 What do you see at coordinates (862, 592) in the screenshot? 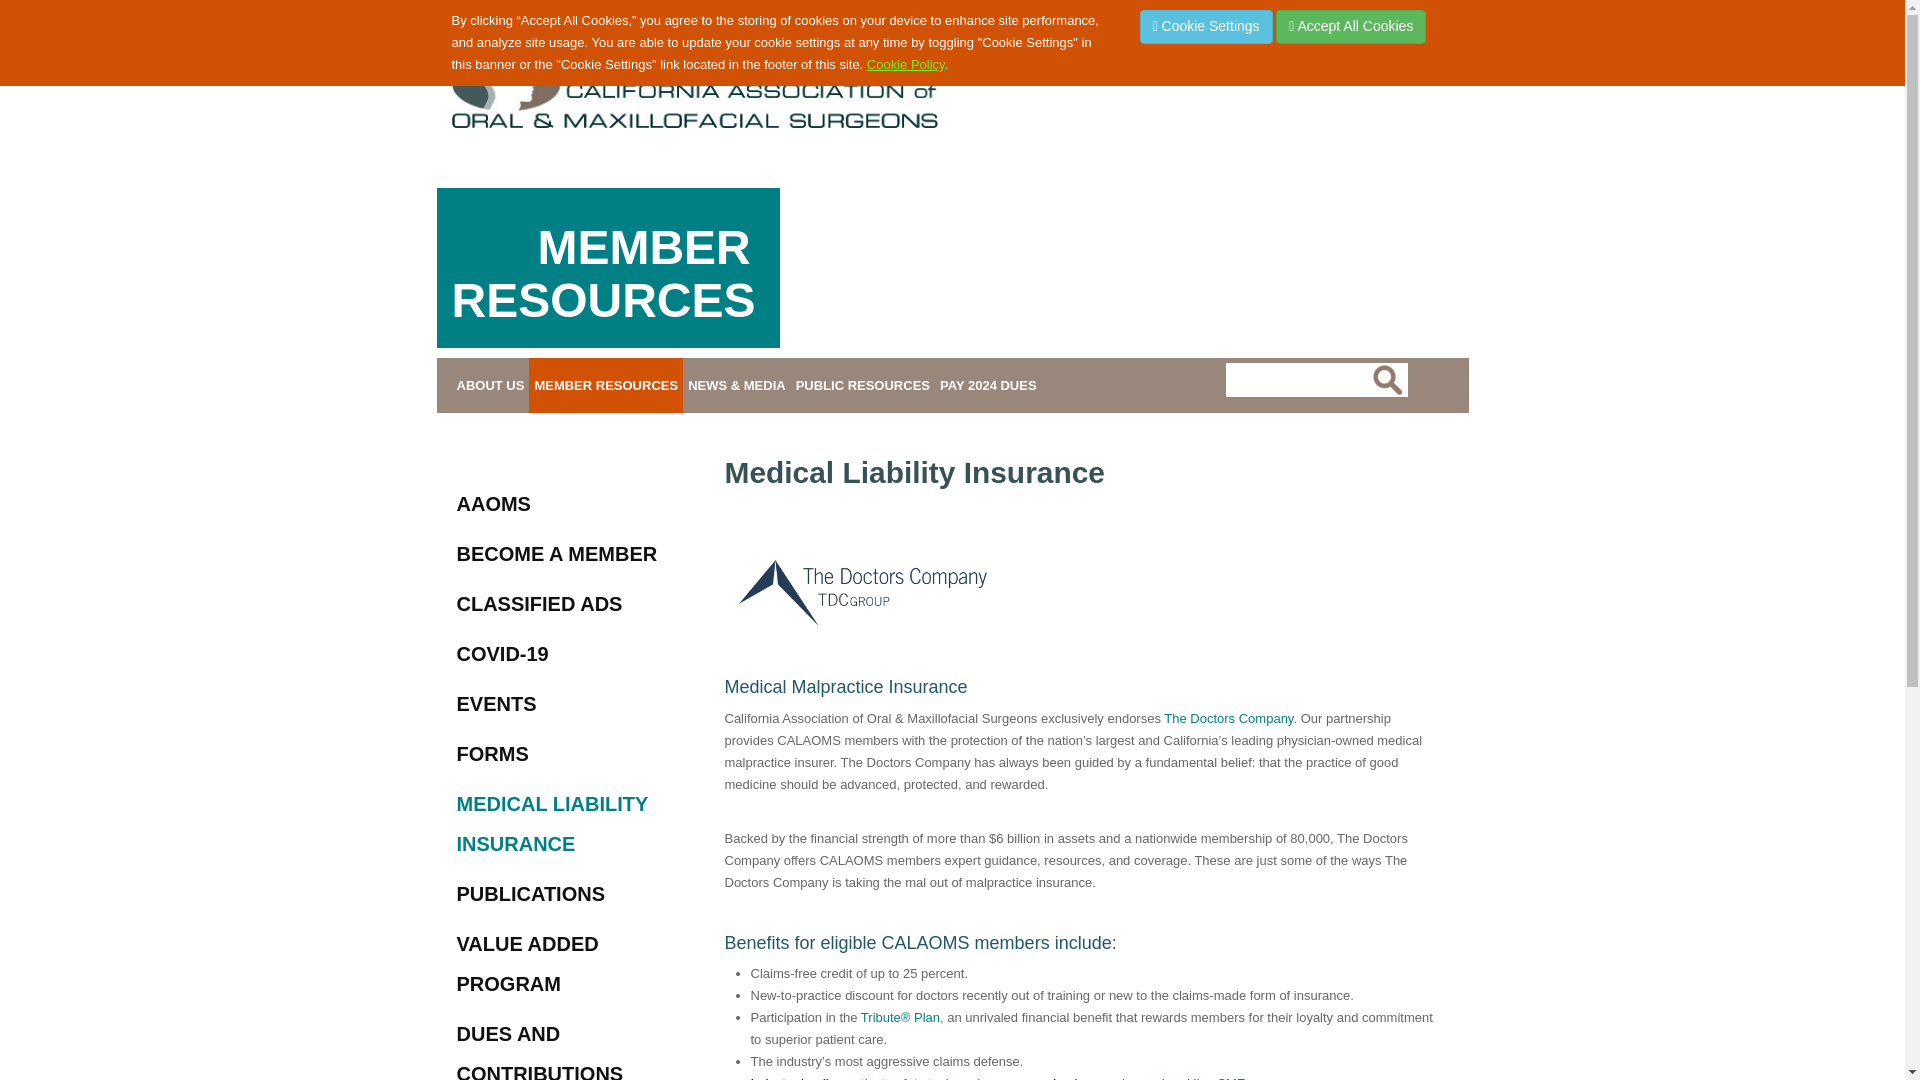
I see `The Doctors Company Logo` at bounding box center [862, 592].